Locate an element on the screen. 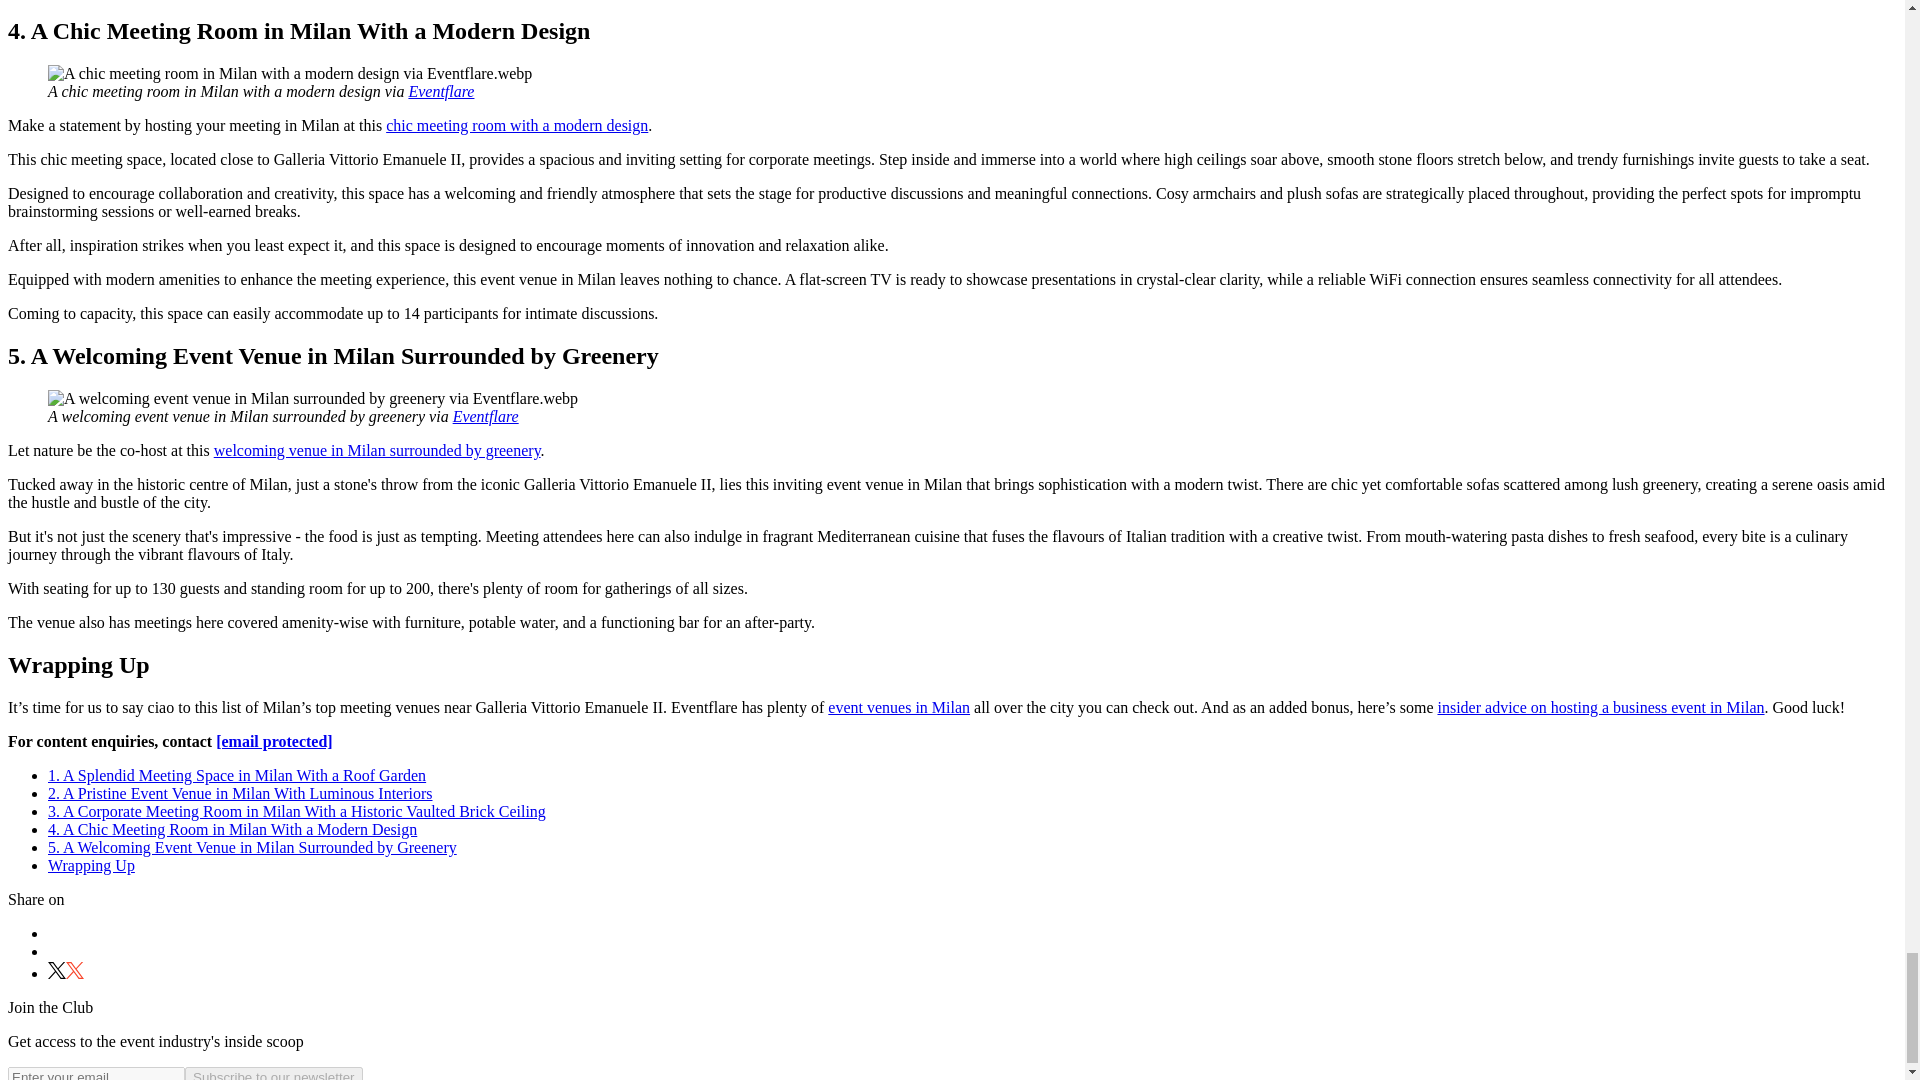 The image size is (1920, 1080). insider advice on hosting a business event in Milan is located at coordinates (1600, 707).